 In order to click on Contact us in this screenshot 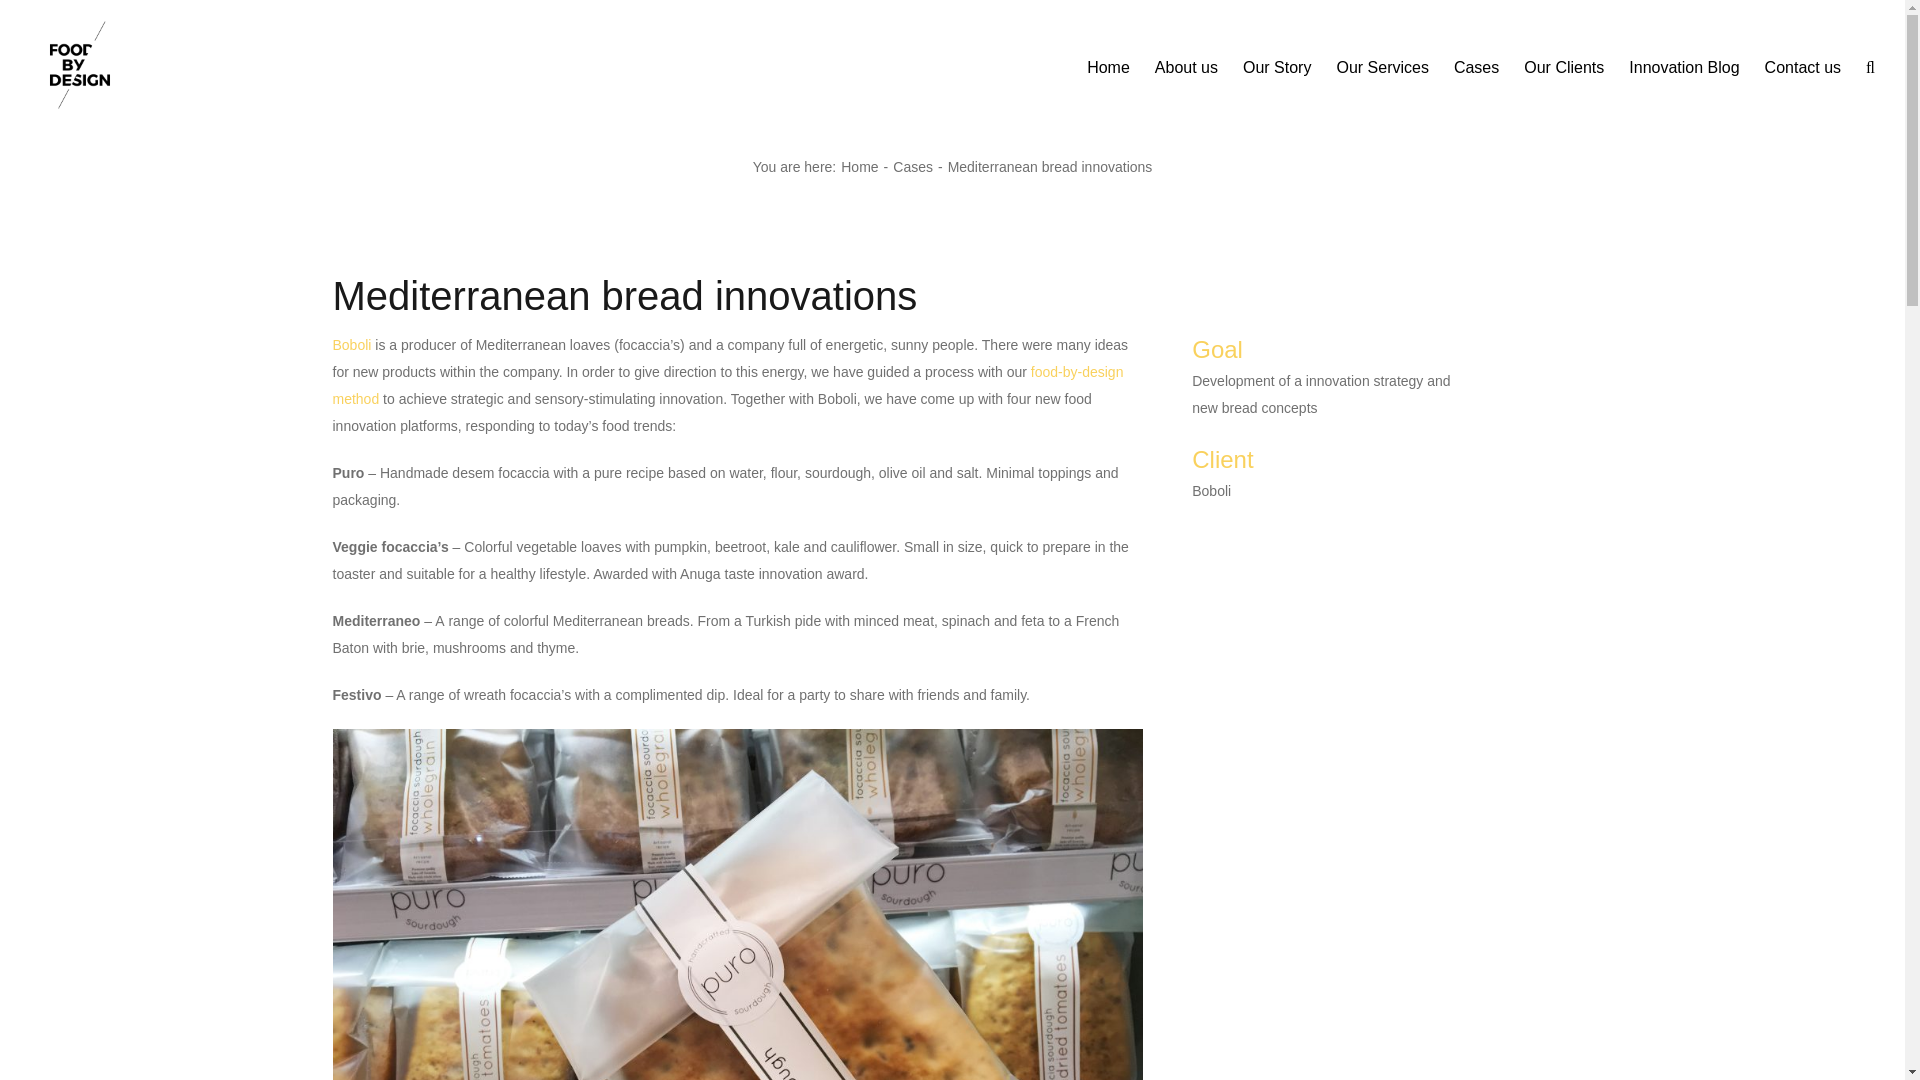, I will do `click(1802, 65)`.